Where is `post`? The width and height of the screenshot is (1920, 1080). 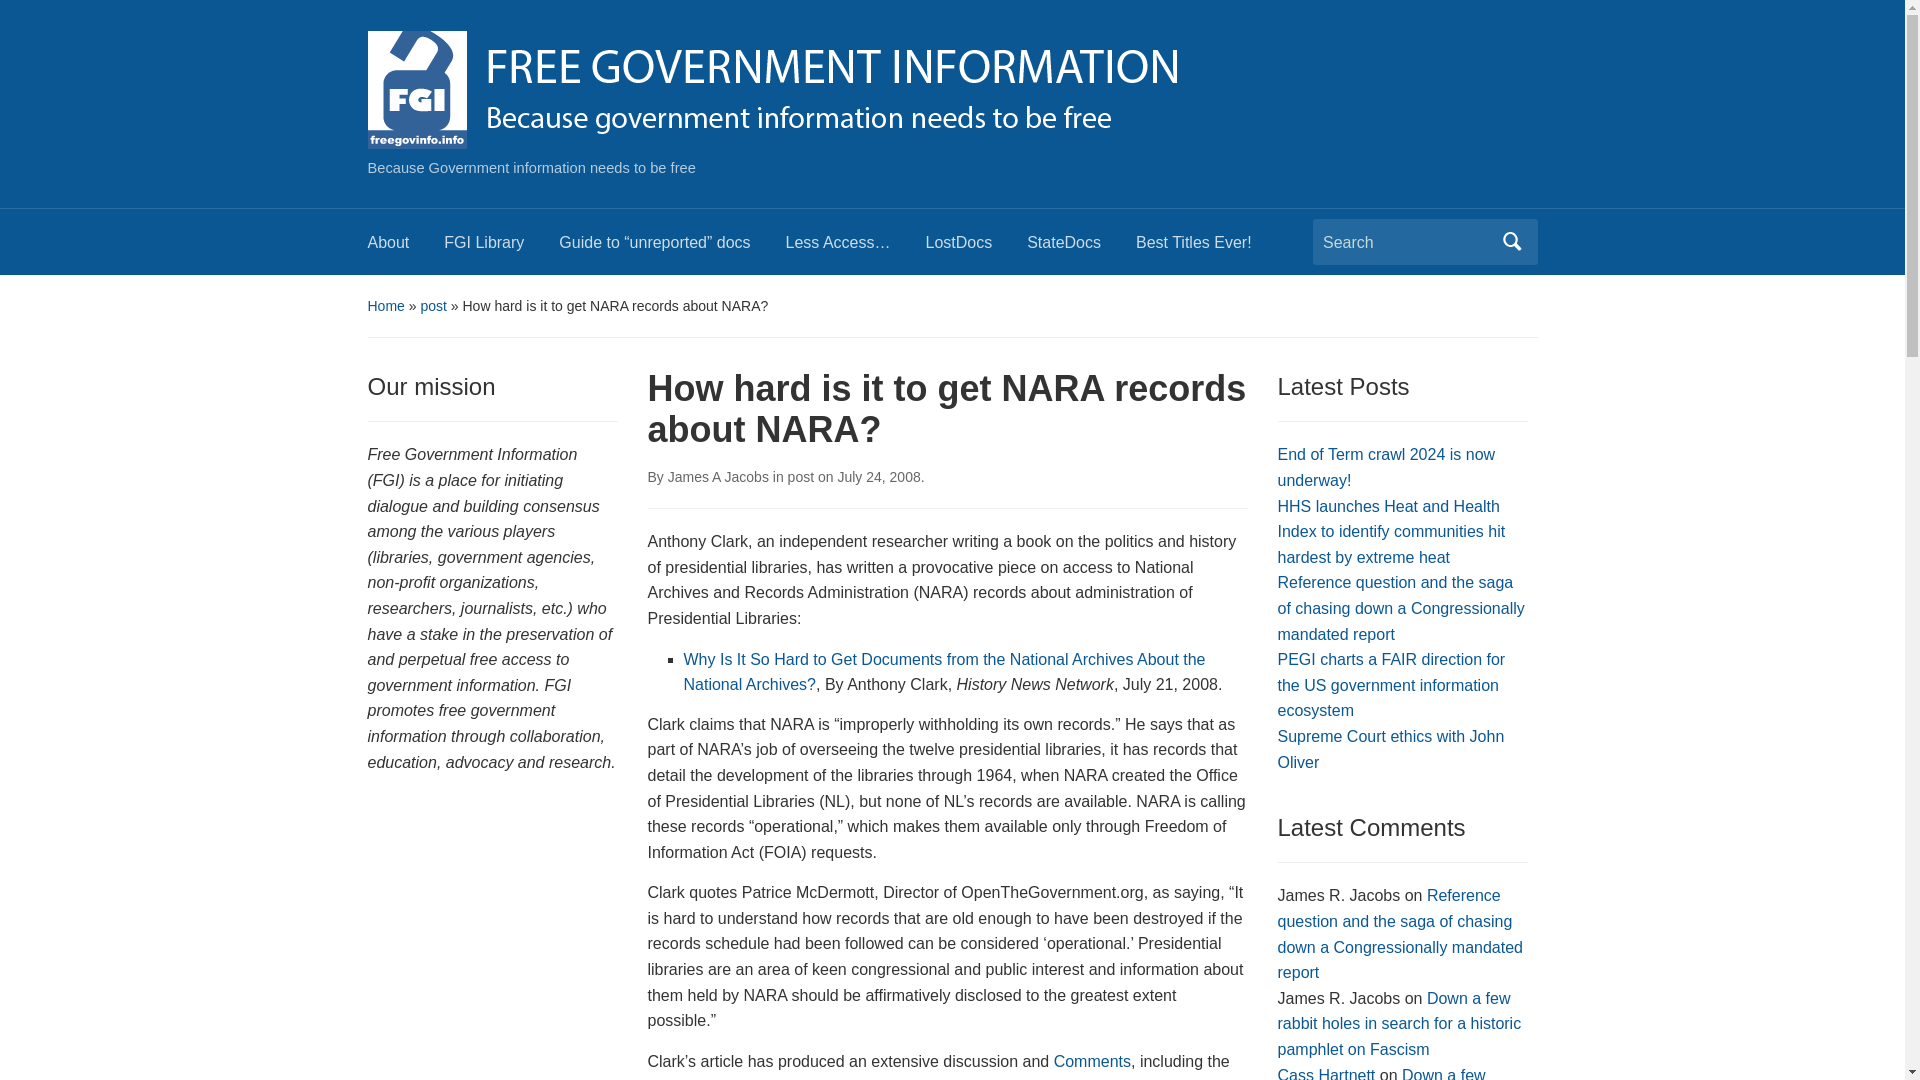 post is located at coordinates (432, 306).